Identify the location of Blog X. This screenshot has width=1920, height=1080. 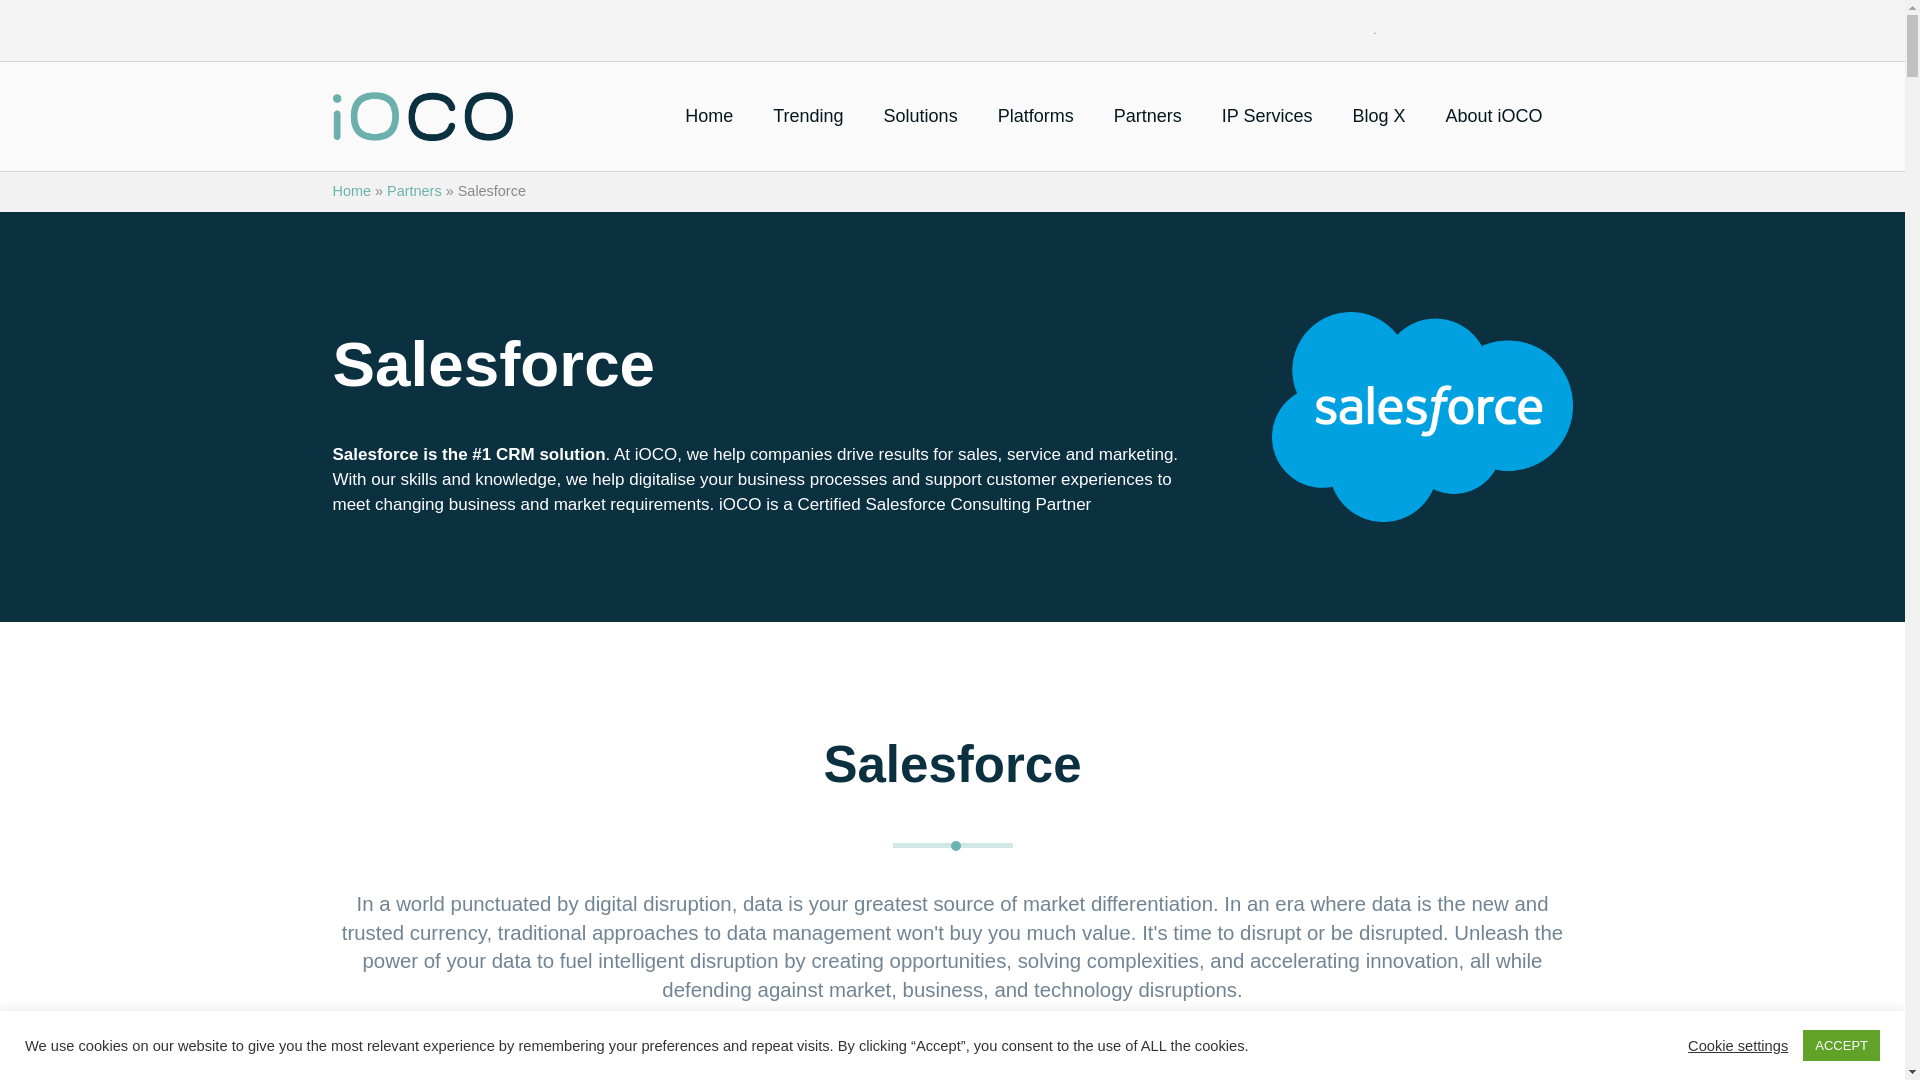
(1378, 116).